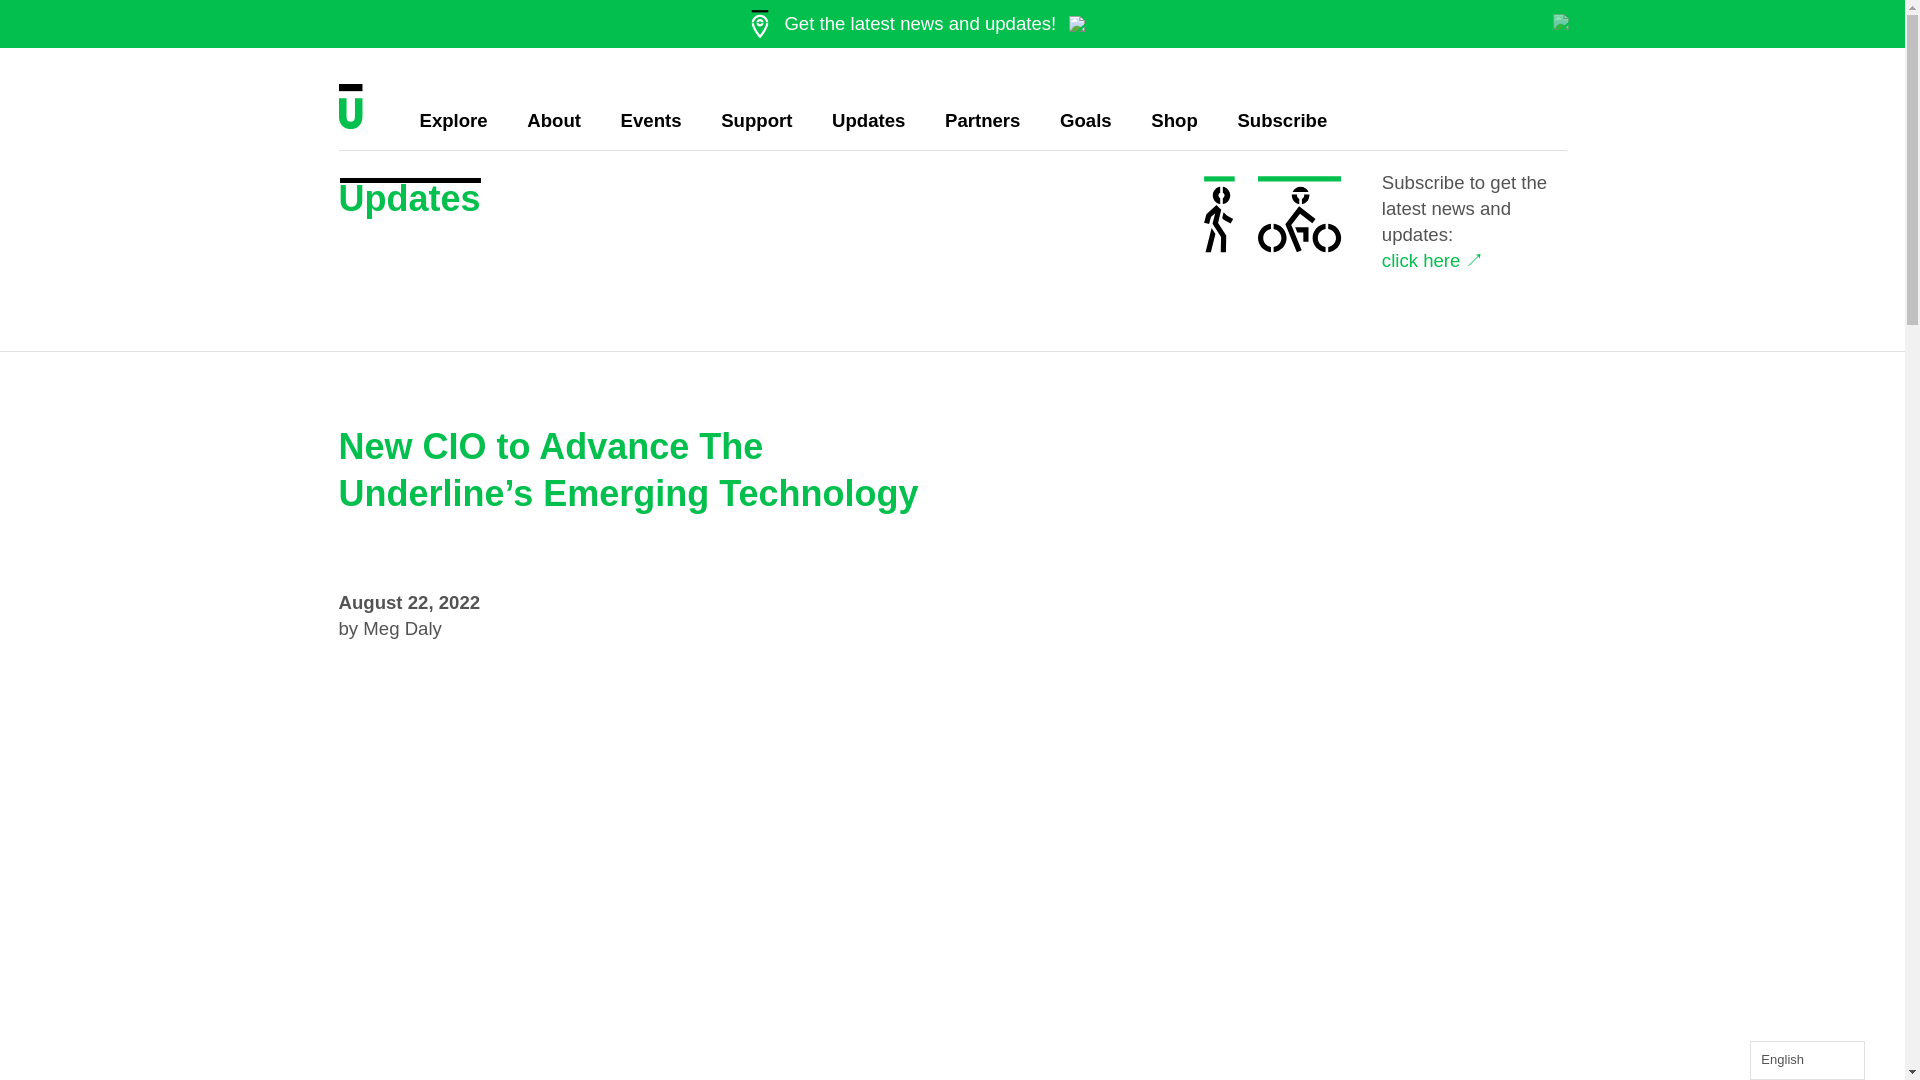 The height and width of the screenshot is (1080, 1920). Describe the element at coordinates (650, 120) in the screenshot. I see `Events` at that location.